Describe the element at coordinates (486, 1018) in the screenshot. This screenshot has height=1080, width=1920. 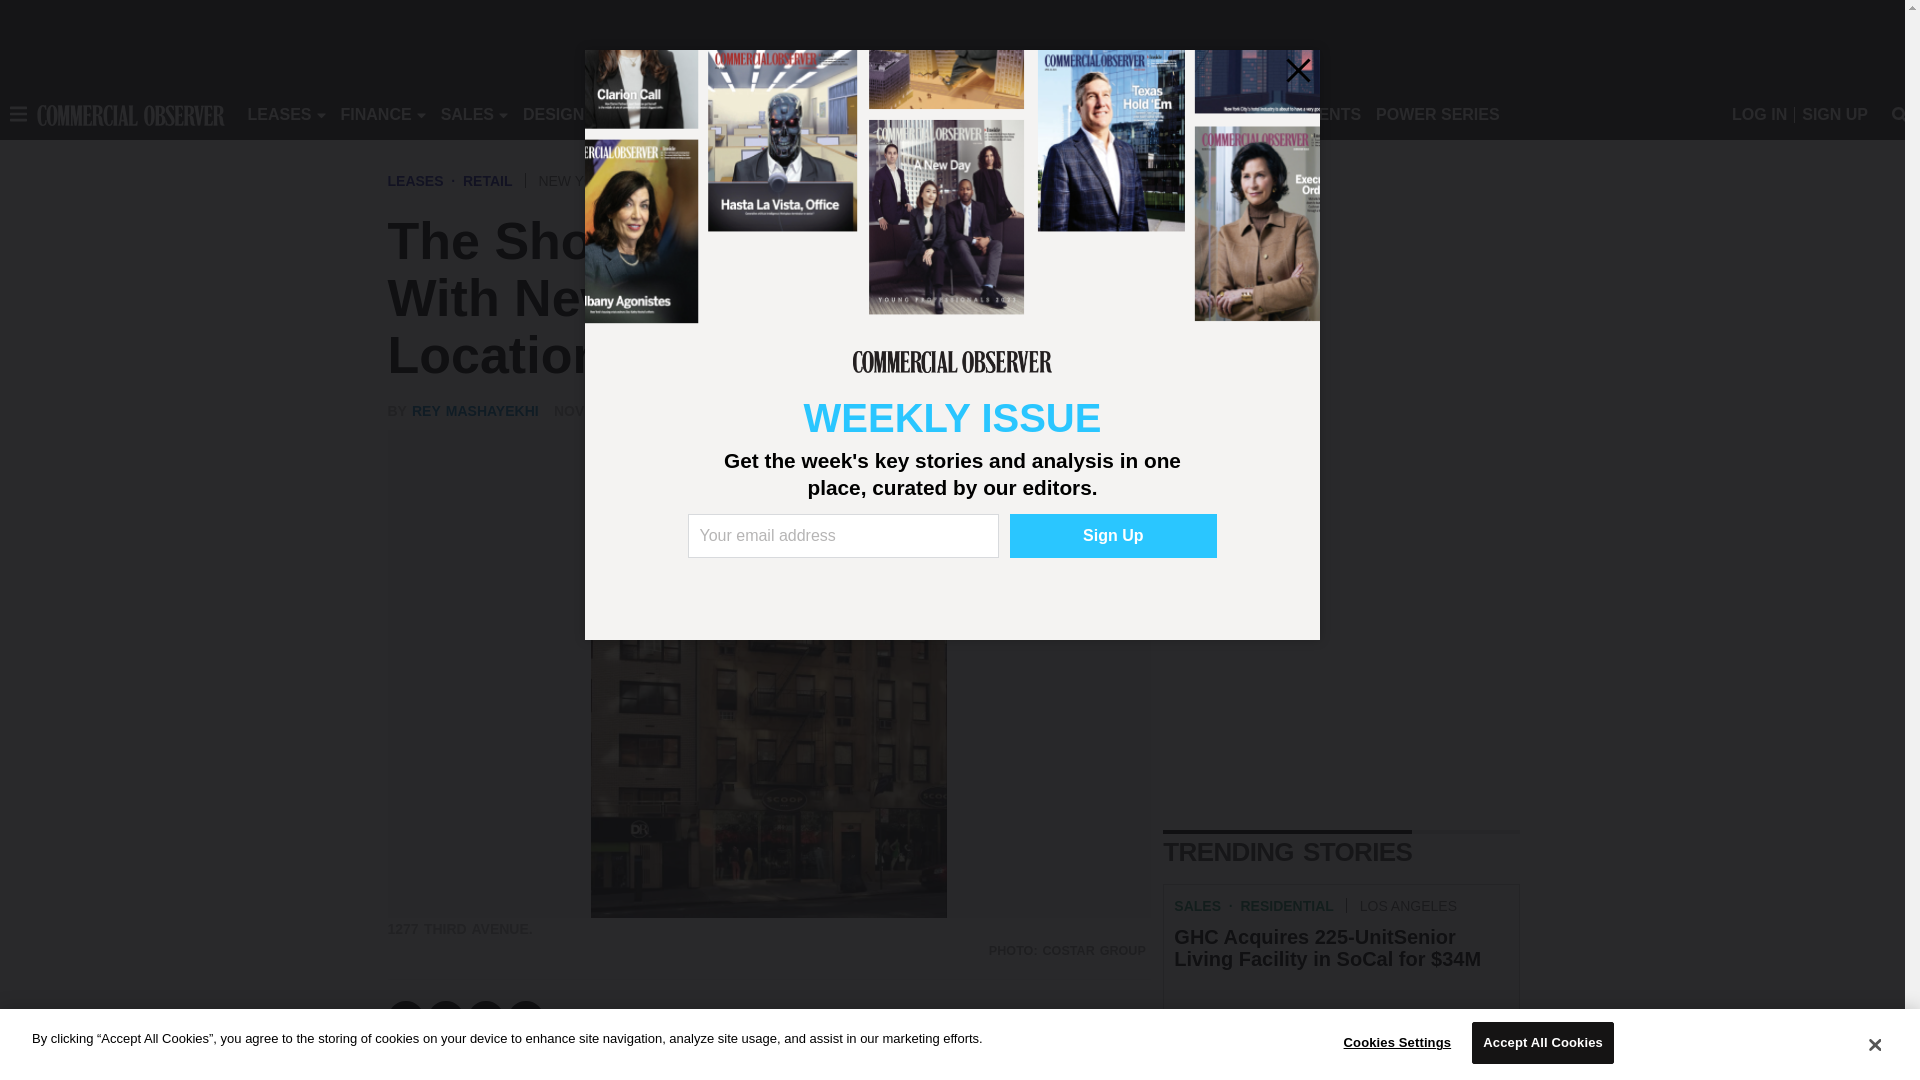
I see `Share on LinkedIn` at that location.